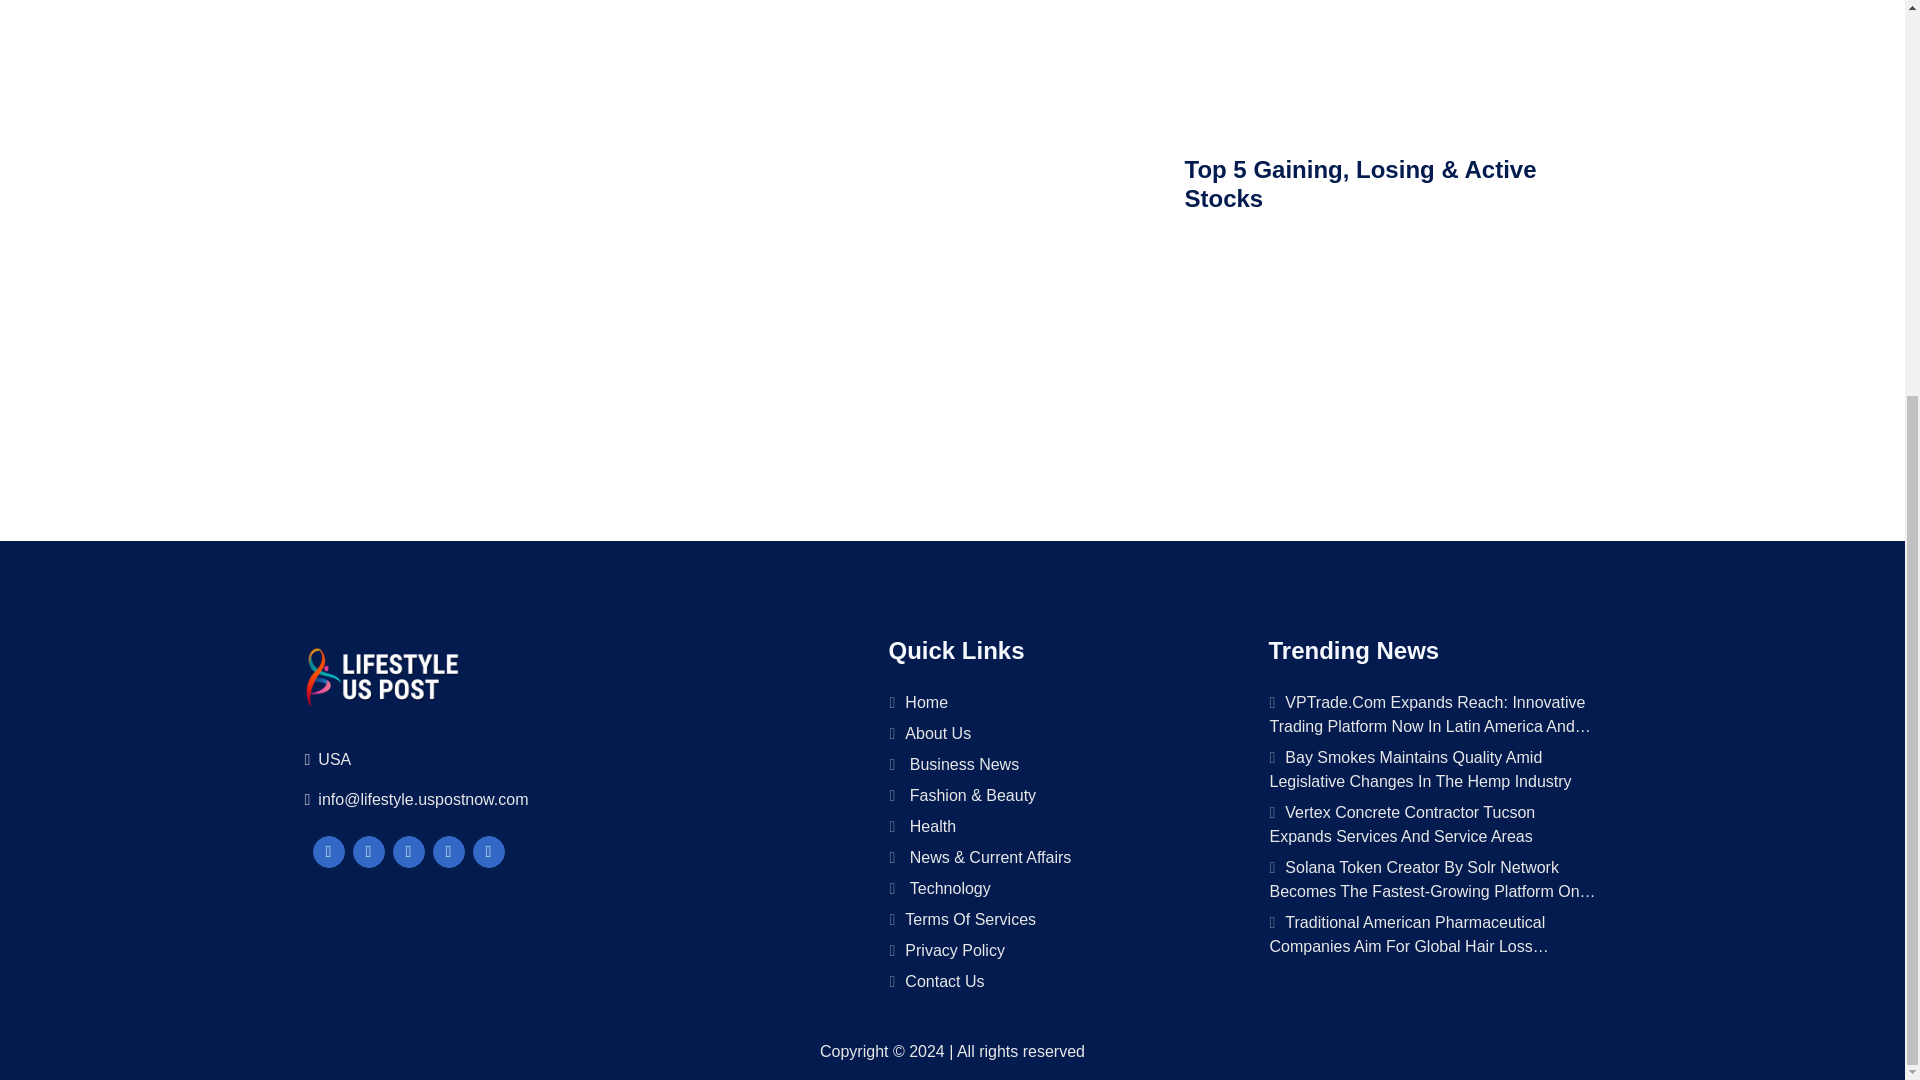 The image size is (1920, 1080). What do you see at coordinates (1053, 734) in the screenshot?
I see `About Us` at bounding box center [1053, 734].